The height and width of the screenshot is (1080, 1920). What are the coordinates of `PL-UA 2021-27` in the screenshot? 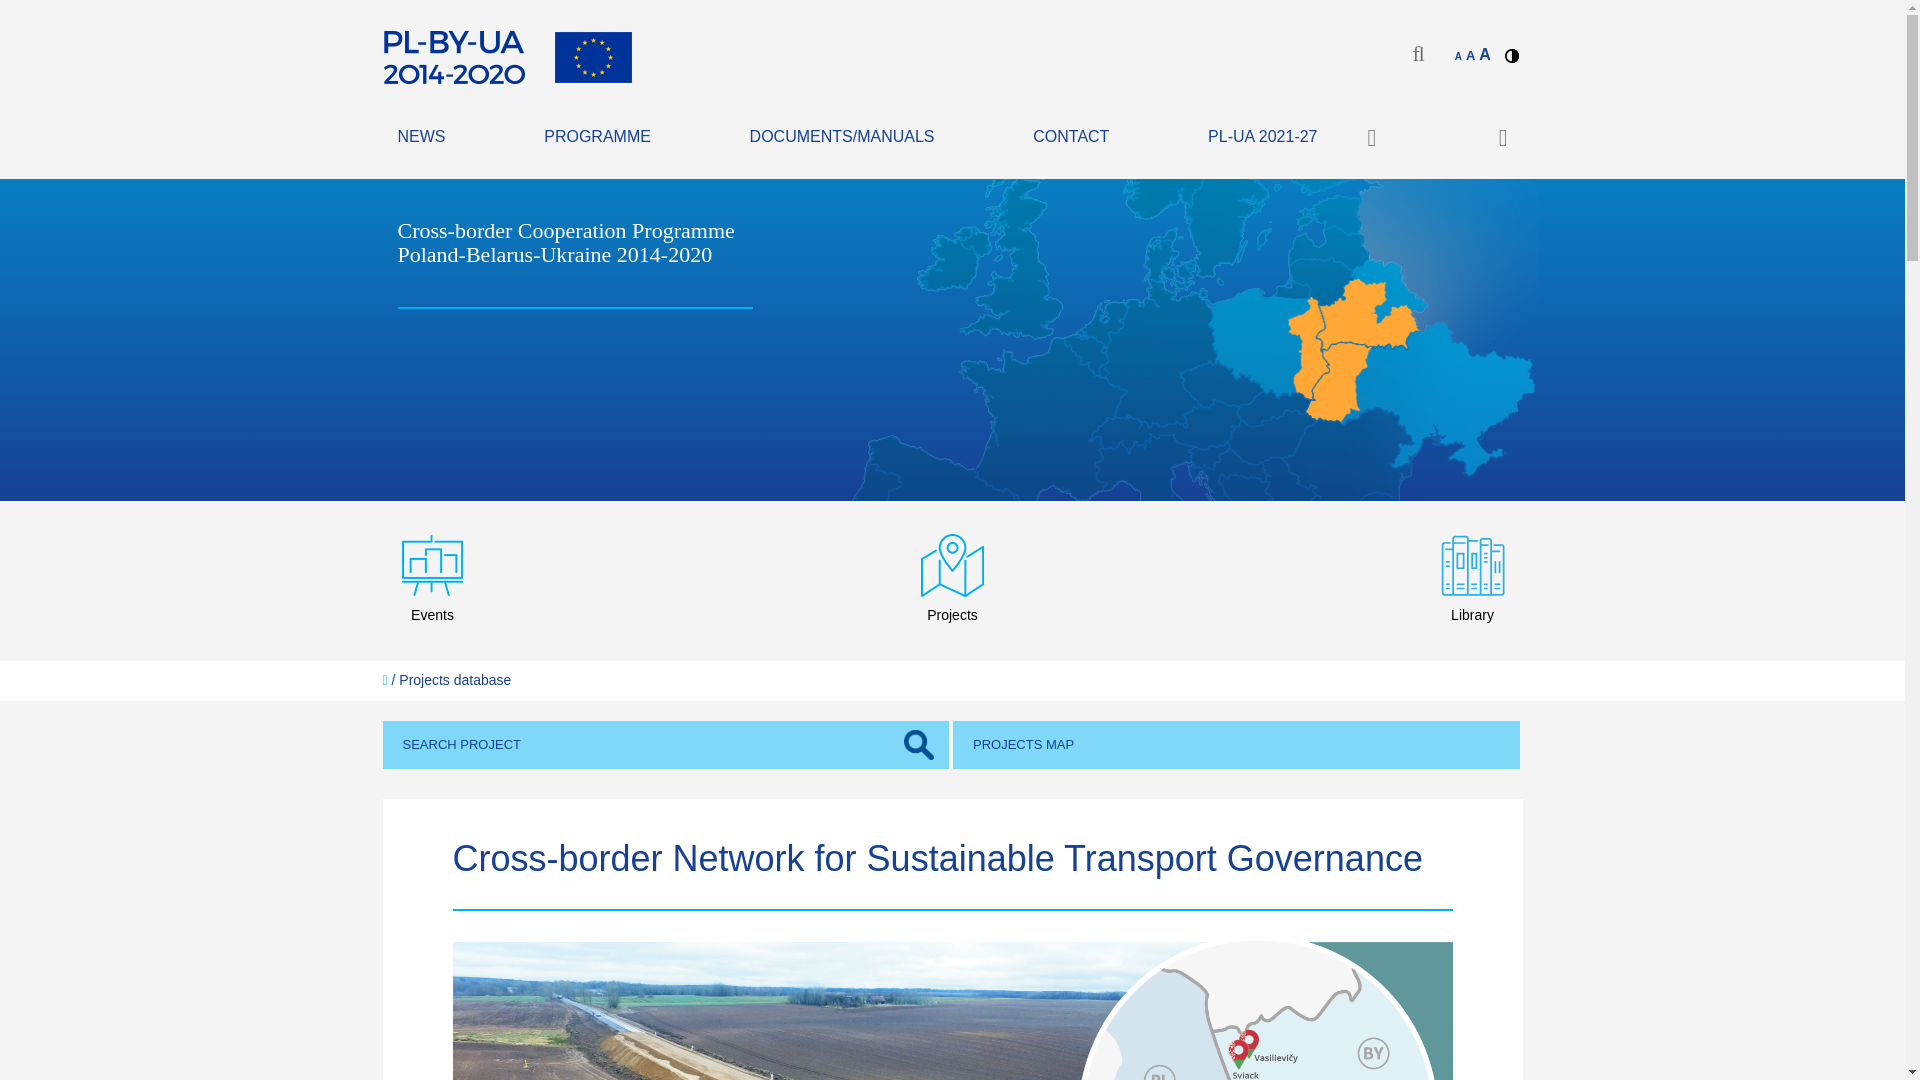 It's located at (1262, 138).